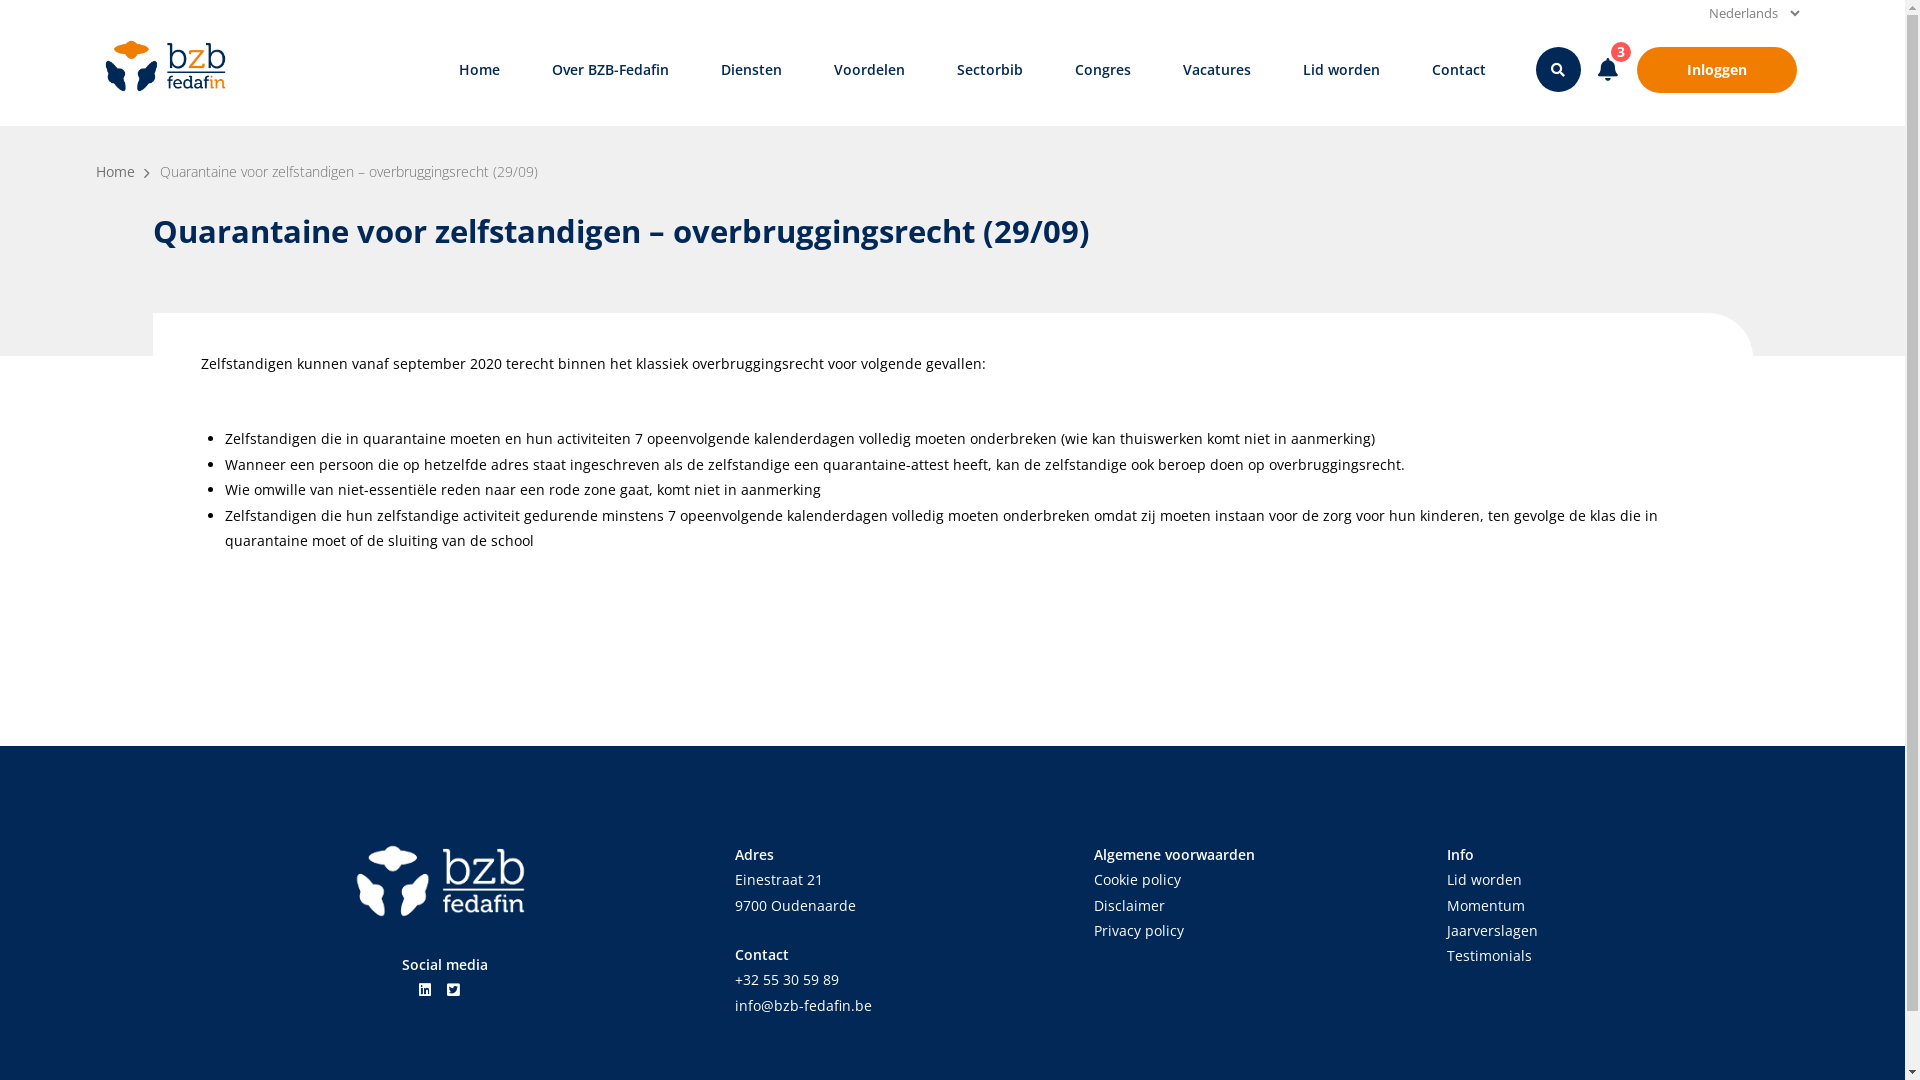 The image size is (1920, 1080). What do you see at coordinates (0, 0) in the screenshot?
I see `Overslaan en naar de inhoud gaan` at bounding box center [0, 0].